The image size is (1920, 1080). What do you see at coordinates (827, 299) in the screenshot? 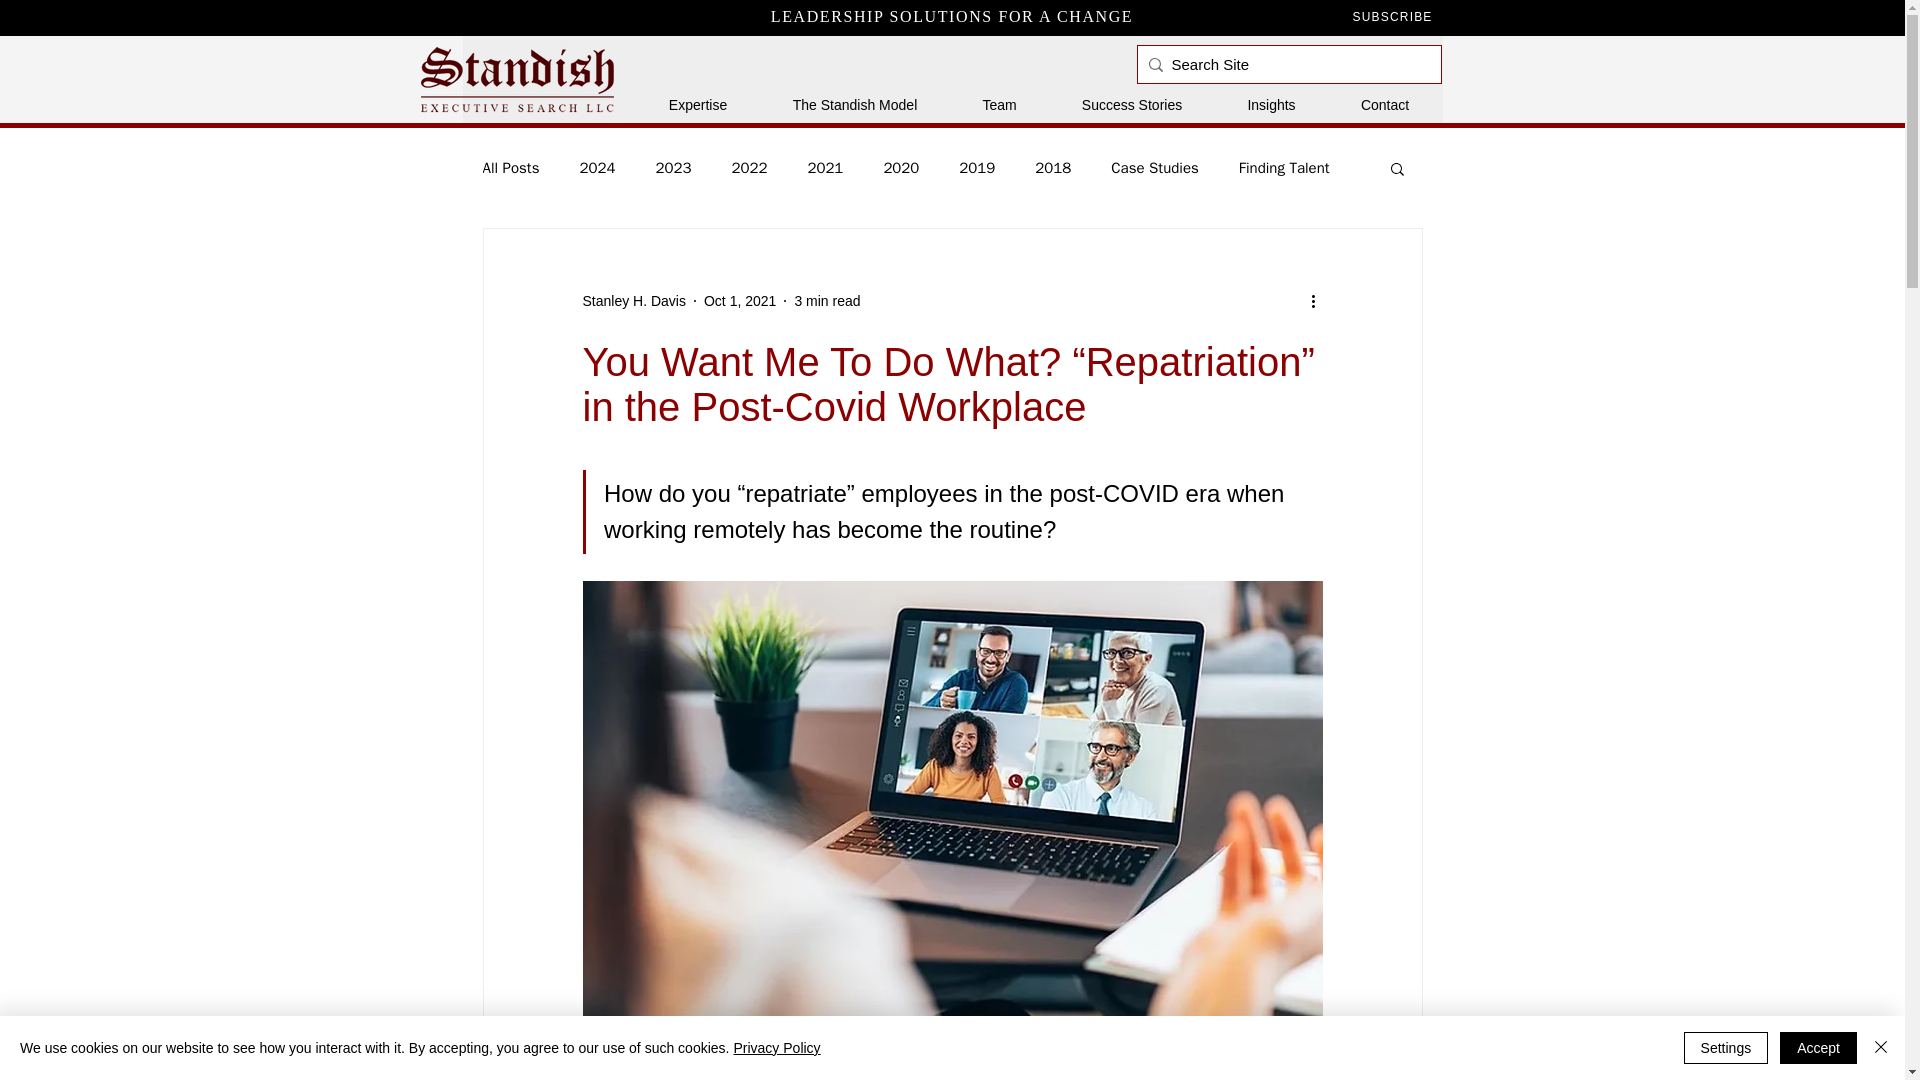
I see `3 min read` at bounding box center [827, 299].